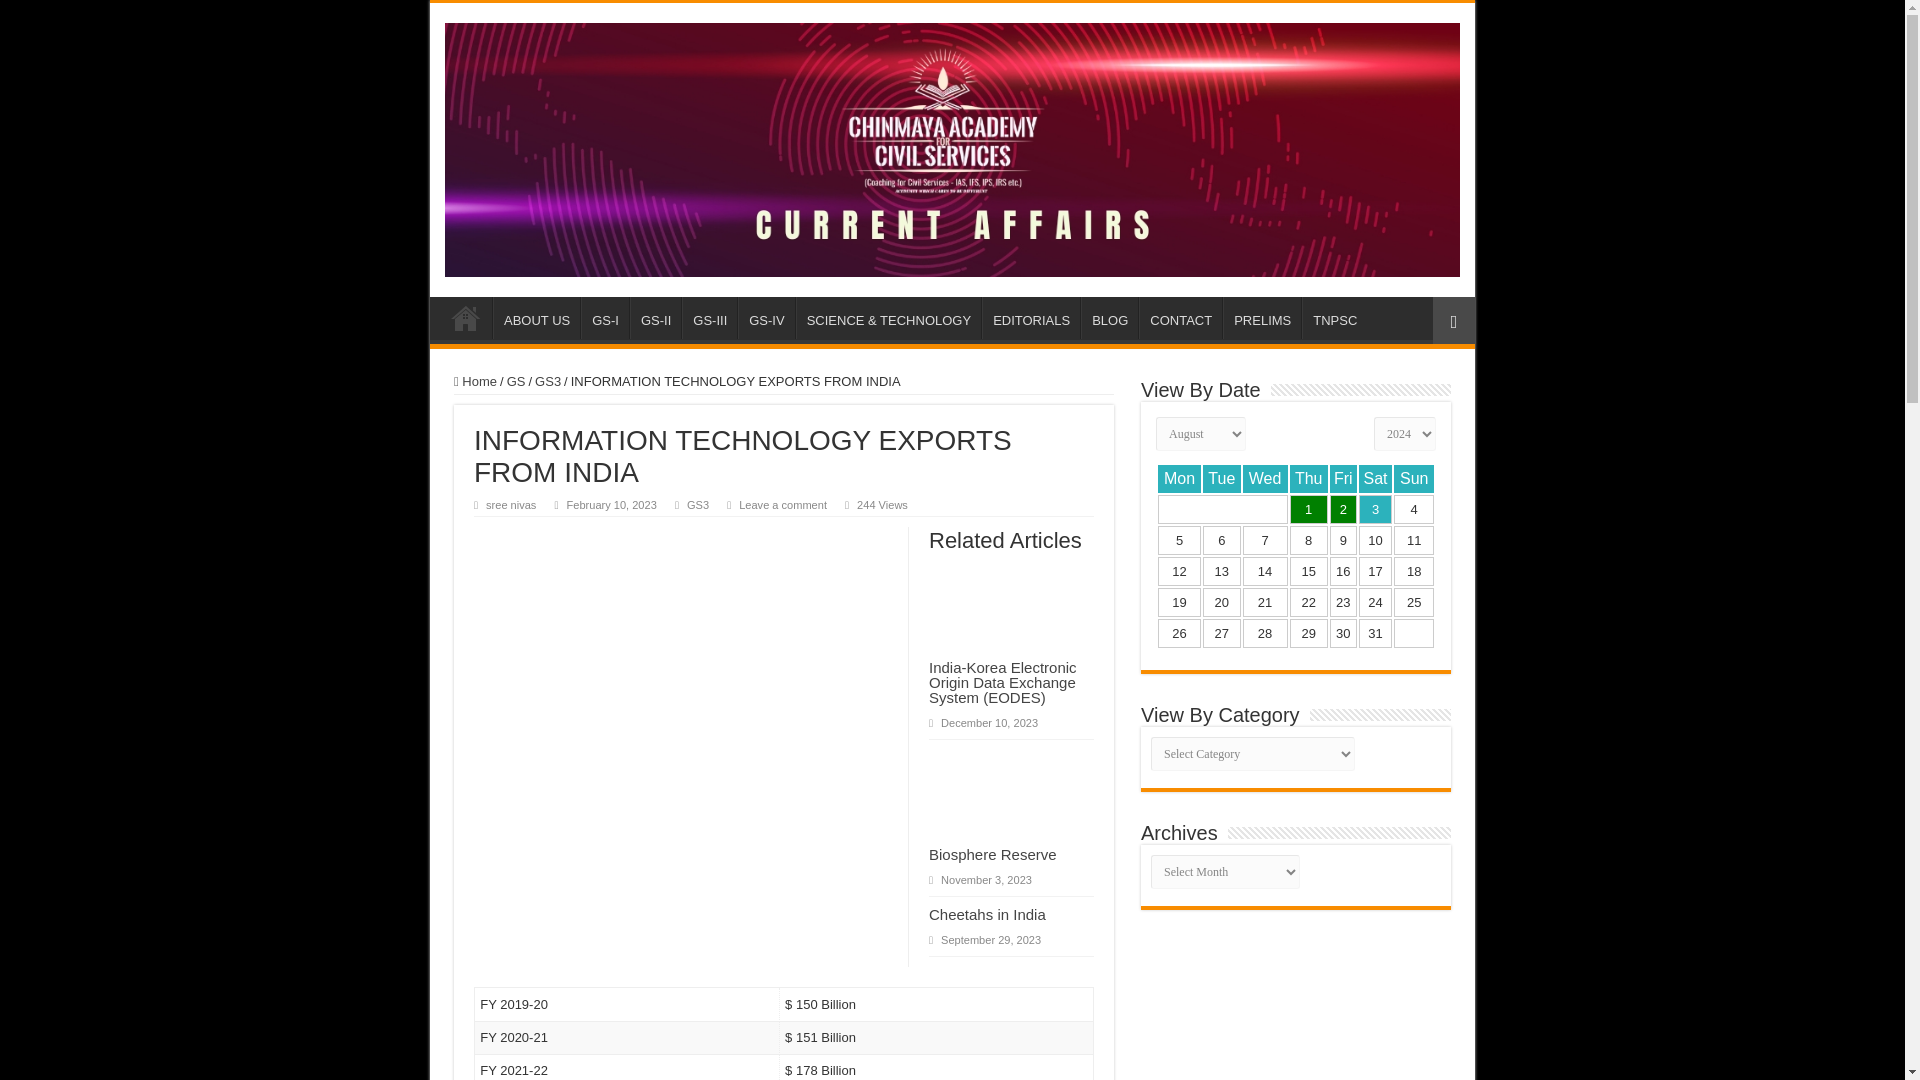 The height and width of the screenshot is (1080, 1920). What do you see at coordinates (1344, 478) in the screenshot?
I see `Friday` at bounding box center [1344, 478].